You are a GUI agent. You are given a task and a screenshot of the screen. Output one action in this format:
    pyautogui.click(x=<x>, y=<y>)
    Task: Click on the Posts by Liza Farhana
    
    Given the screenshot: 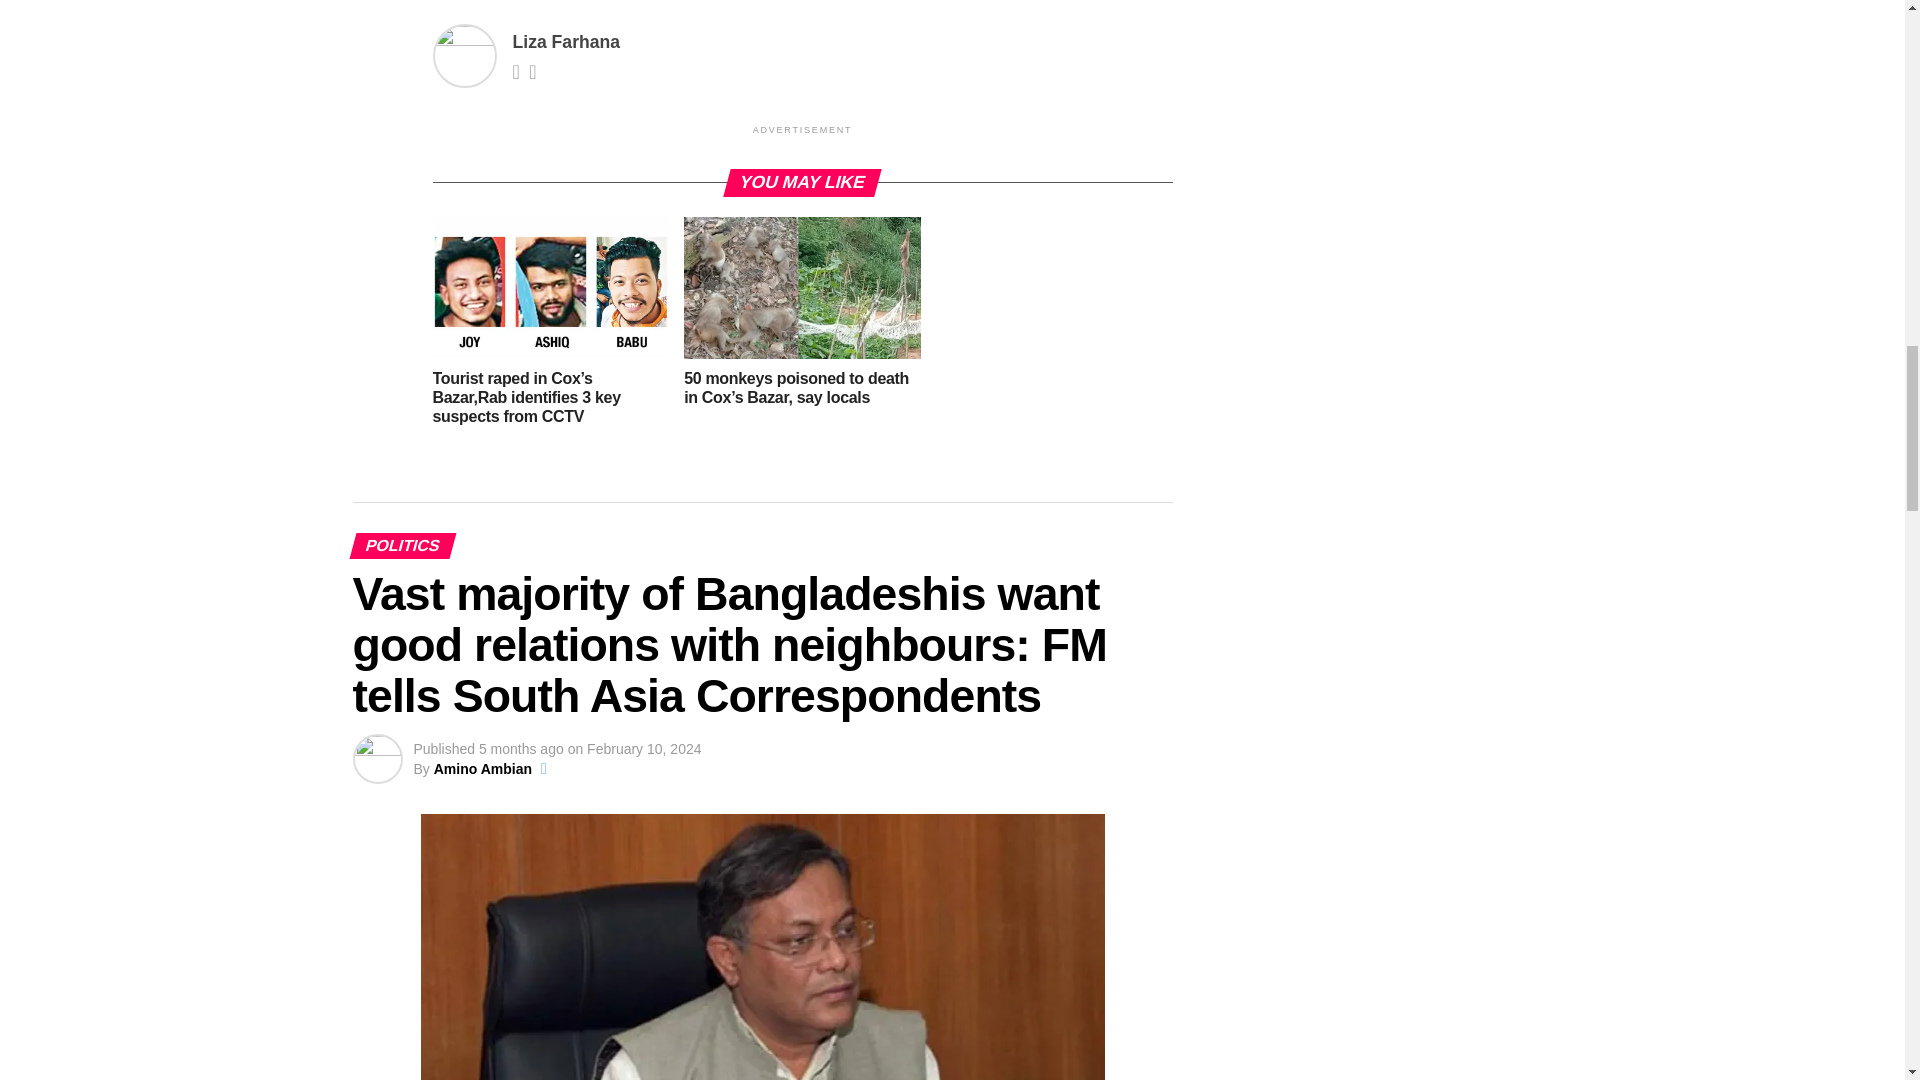 What is the action you would take?
    pyautogui.click(x=566, y=42)
    